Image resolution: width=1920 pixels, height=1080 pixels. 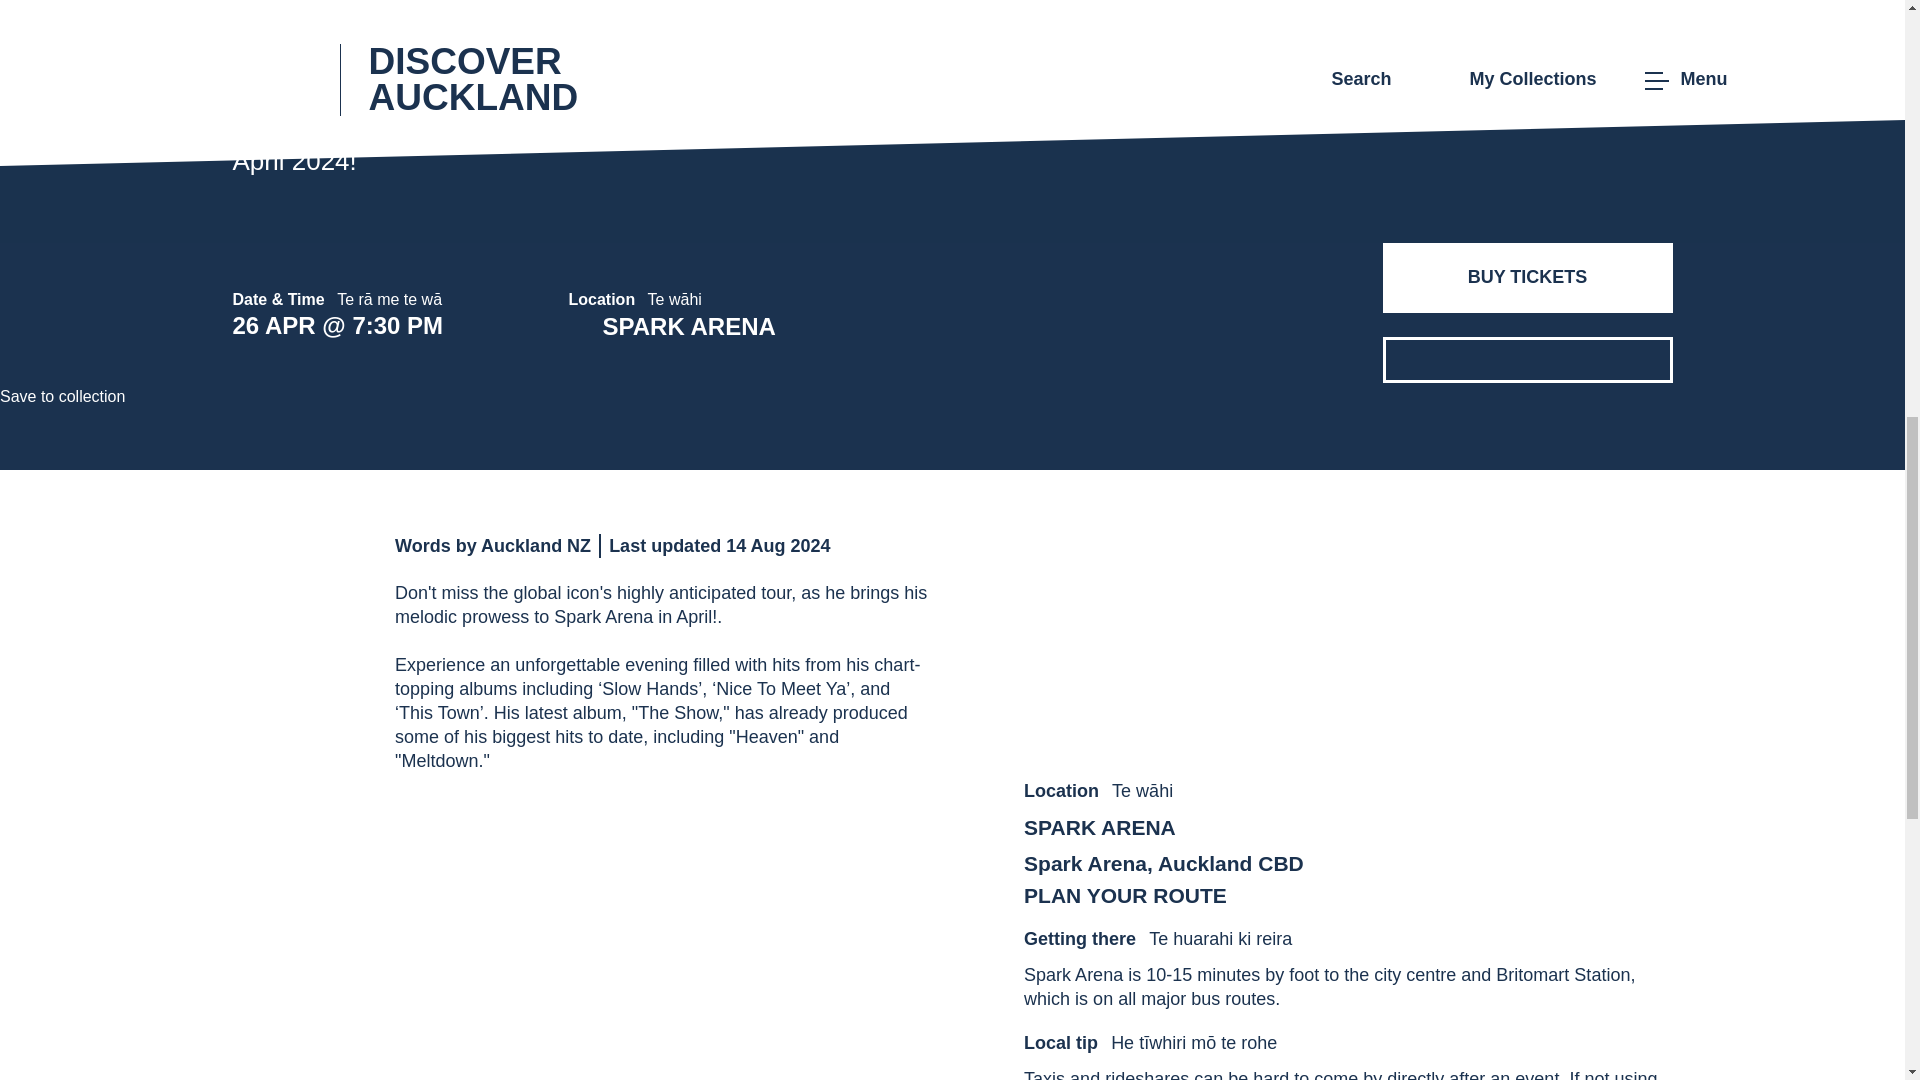 What do you see at coordinates (1163, 896) in the screenshot?
I see `PLAN YOUR ROUTE` at bounding box center [1163, 896].